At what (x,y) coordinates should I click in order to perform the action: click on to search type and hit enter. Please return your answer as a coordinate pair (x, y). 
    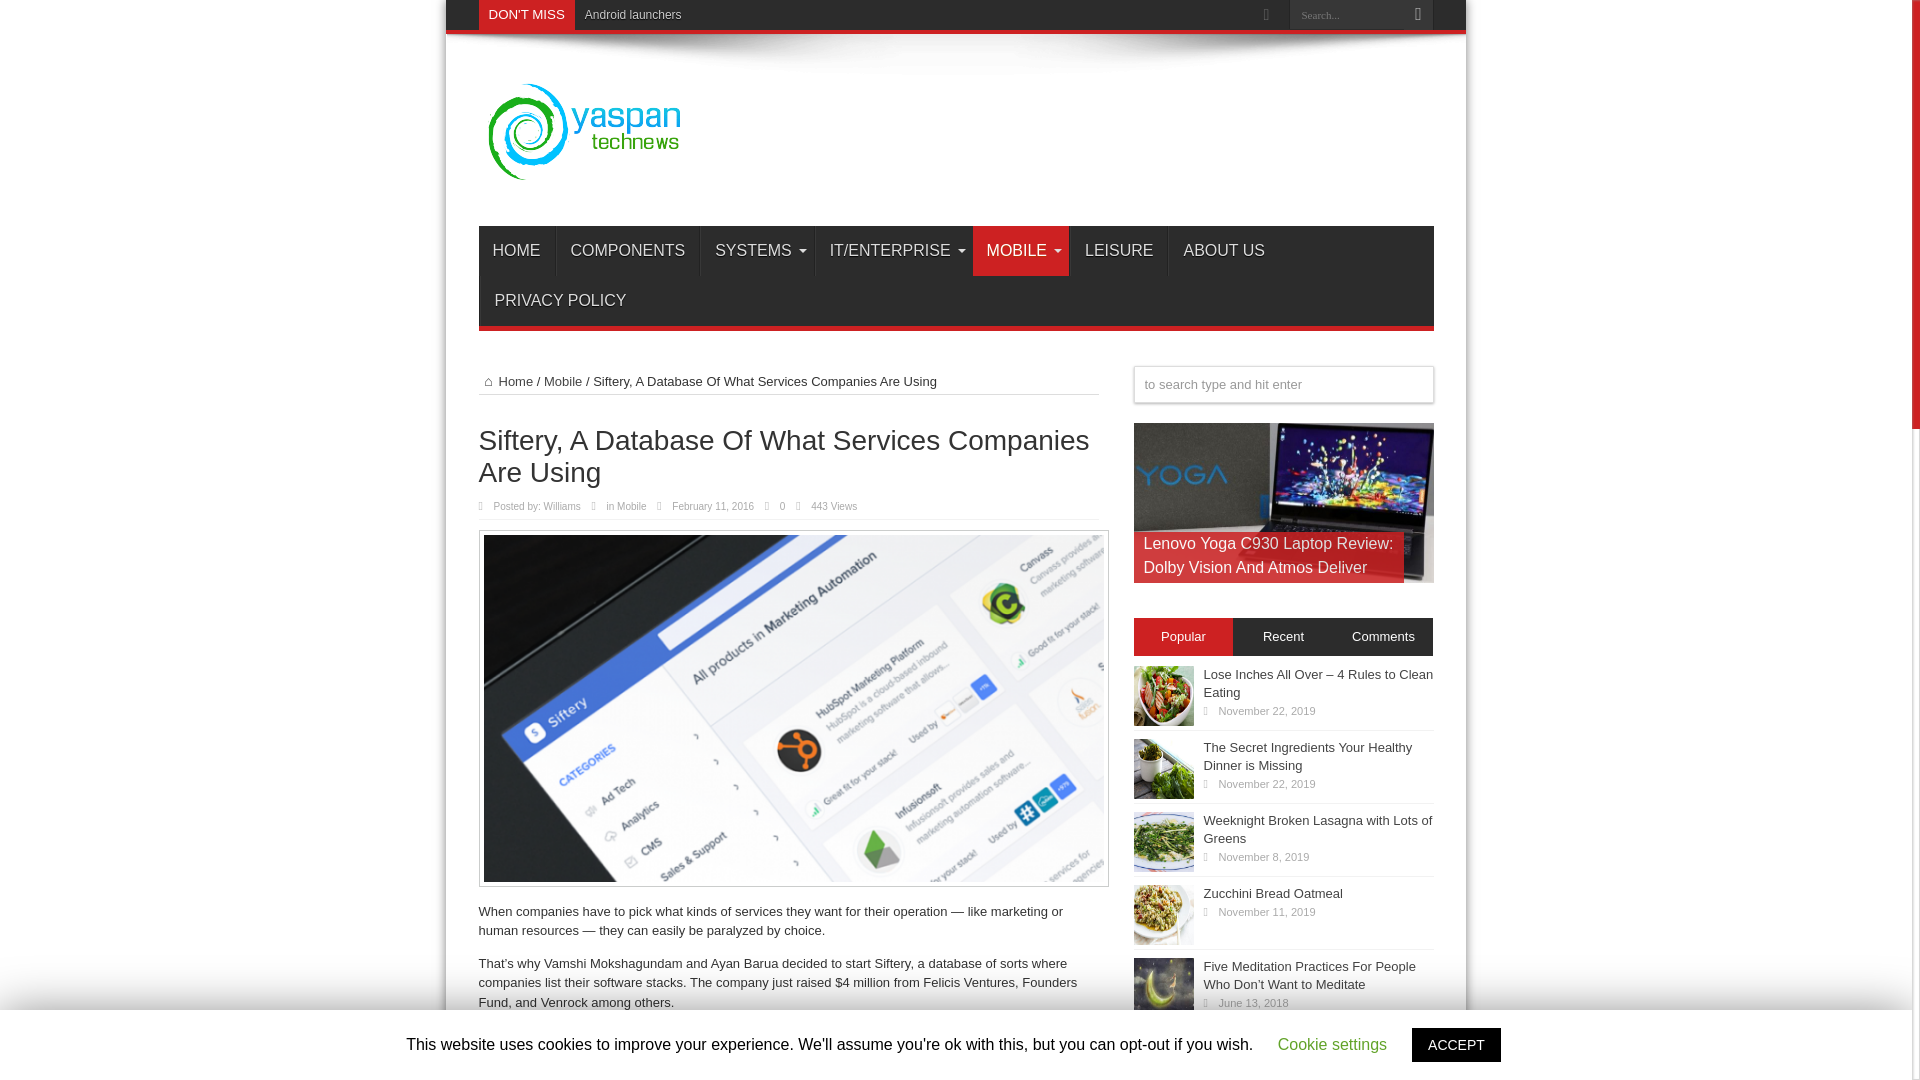
    Looking at the image, I should click on (1284, 384).